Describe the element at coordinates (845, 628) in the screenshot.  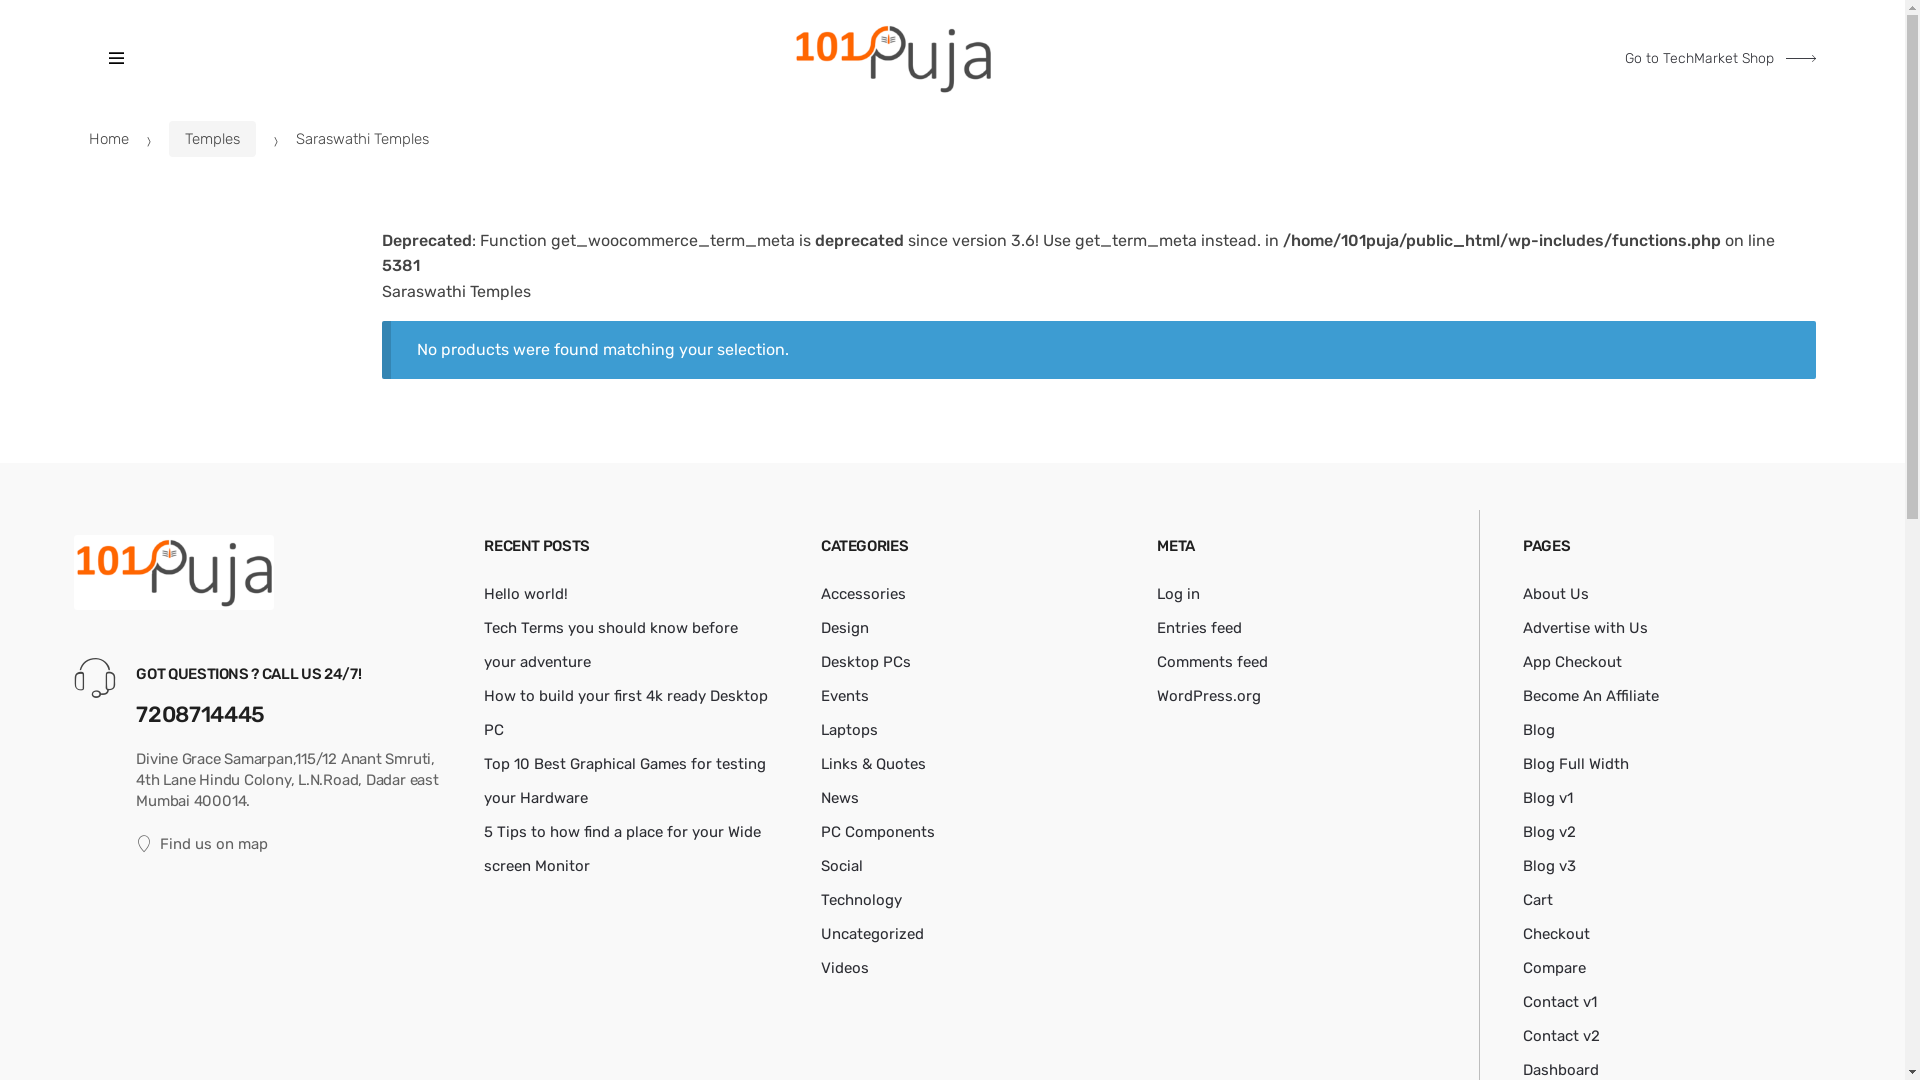
I see `Design` at that location.